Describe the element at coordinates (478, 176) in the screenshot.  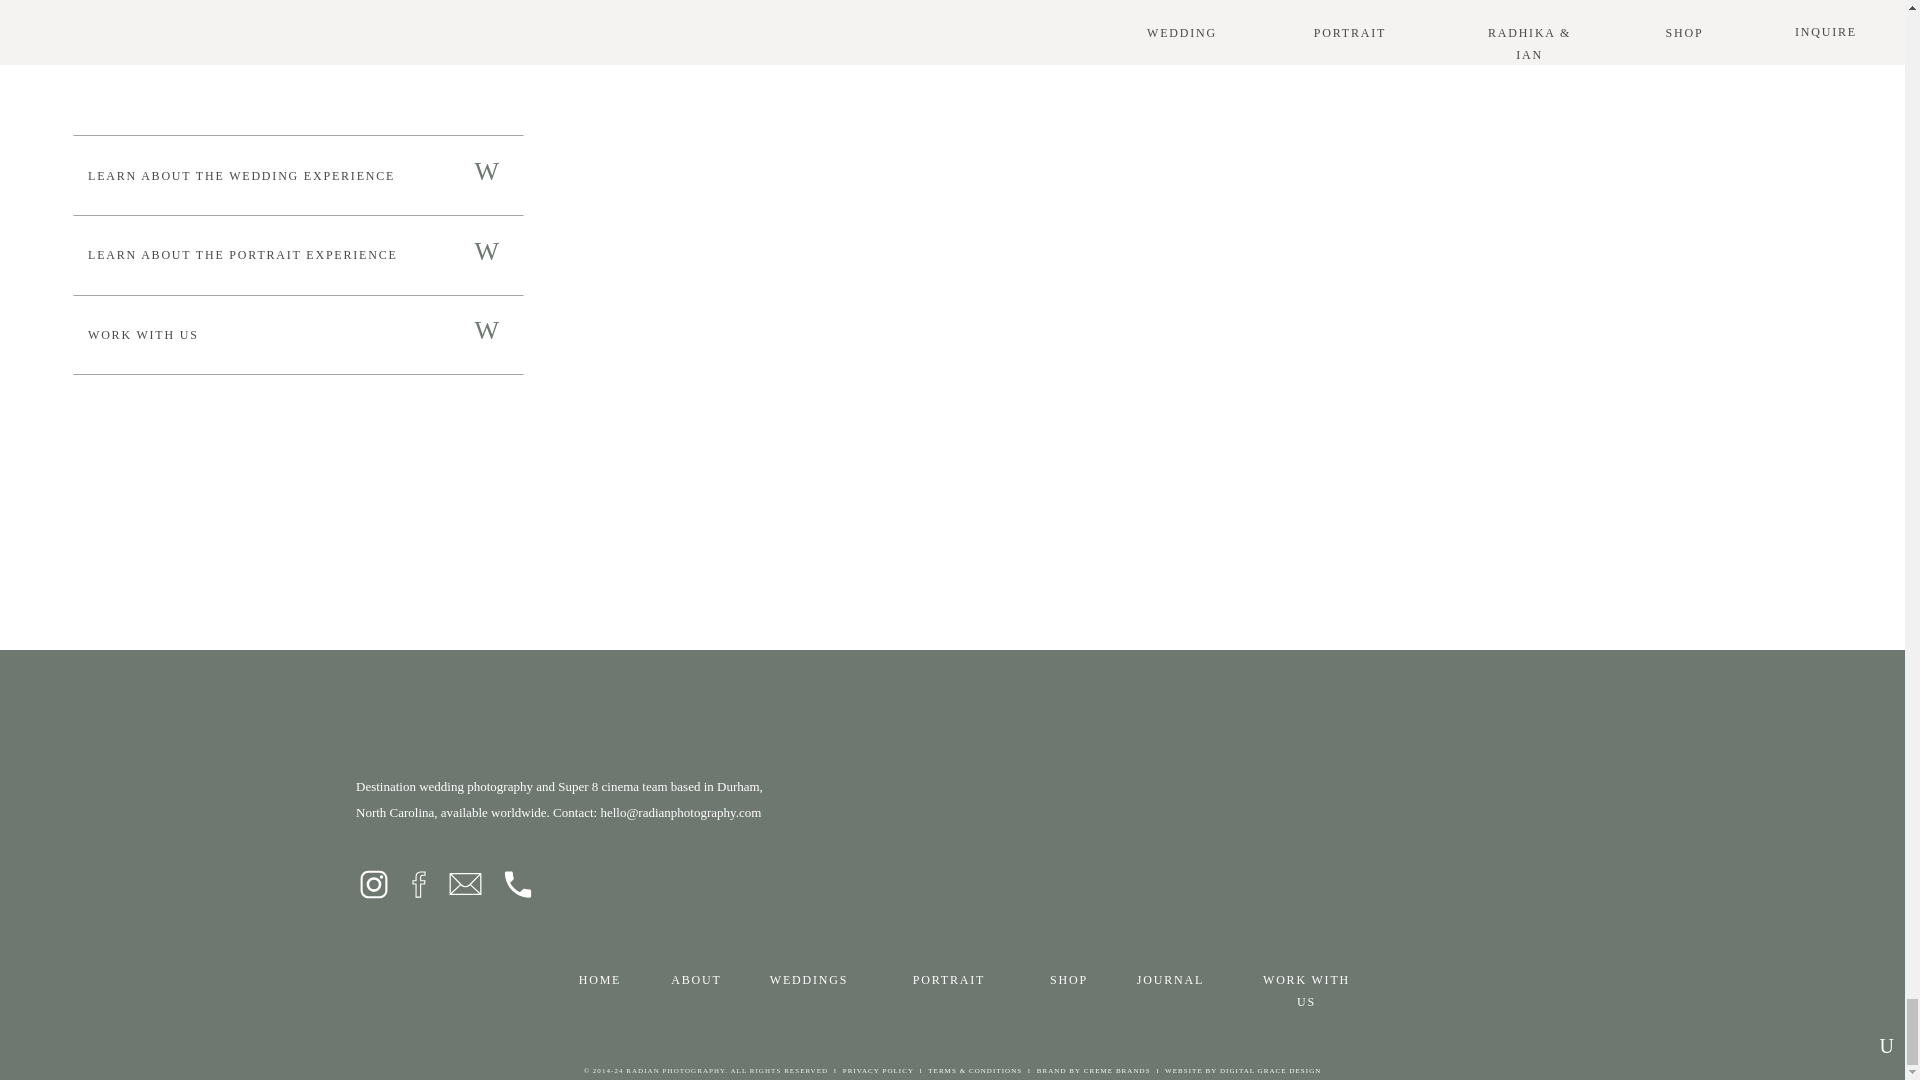
I see `W` at that location.